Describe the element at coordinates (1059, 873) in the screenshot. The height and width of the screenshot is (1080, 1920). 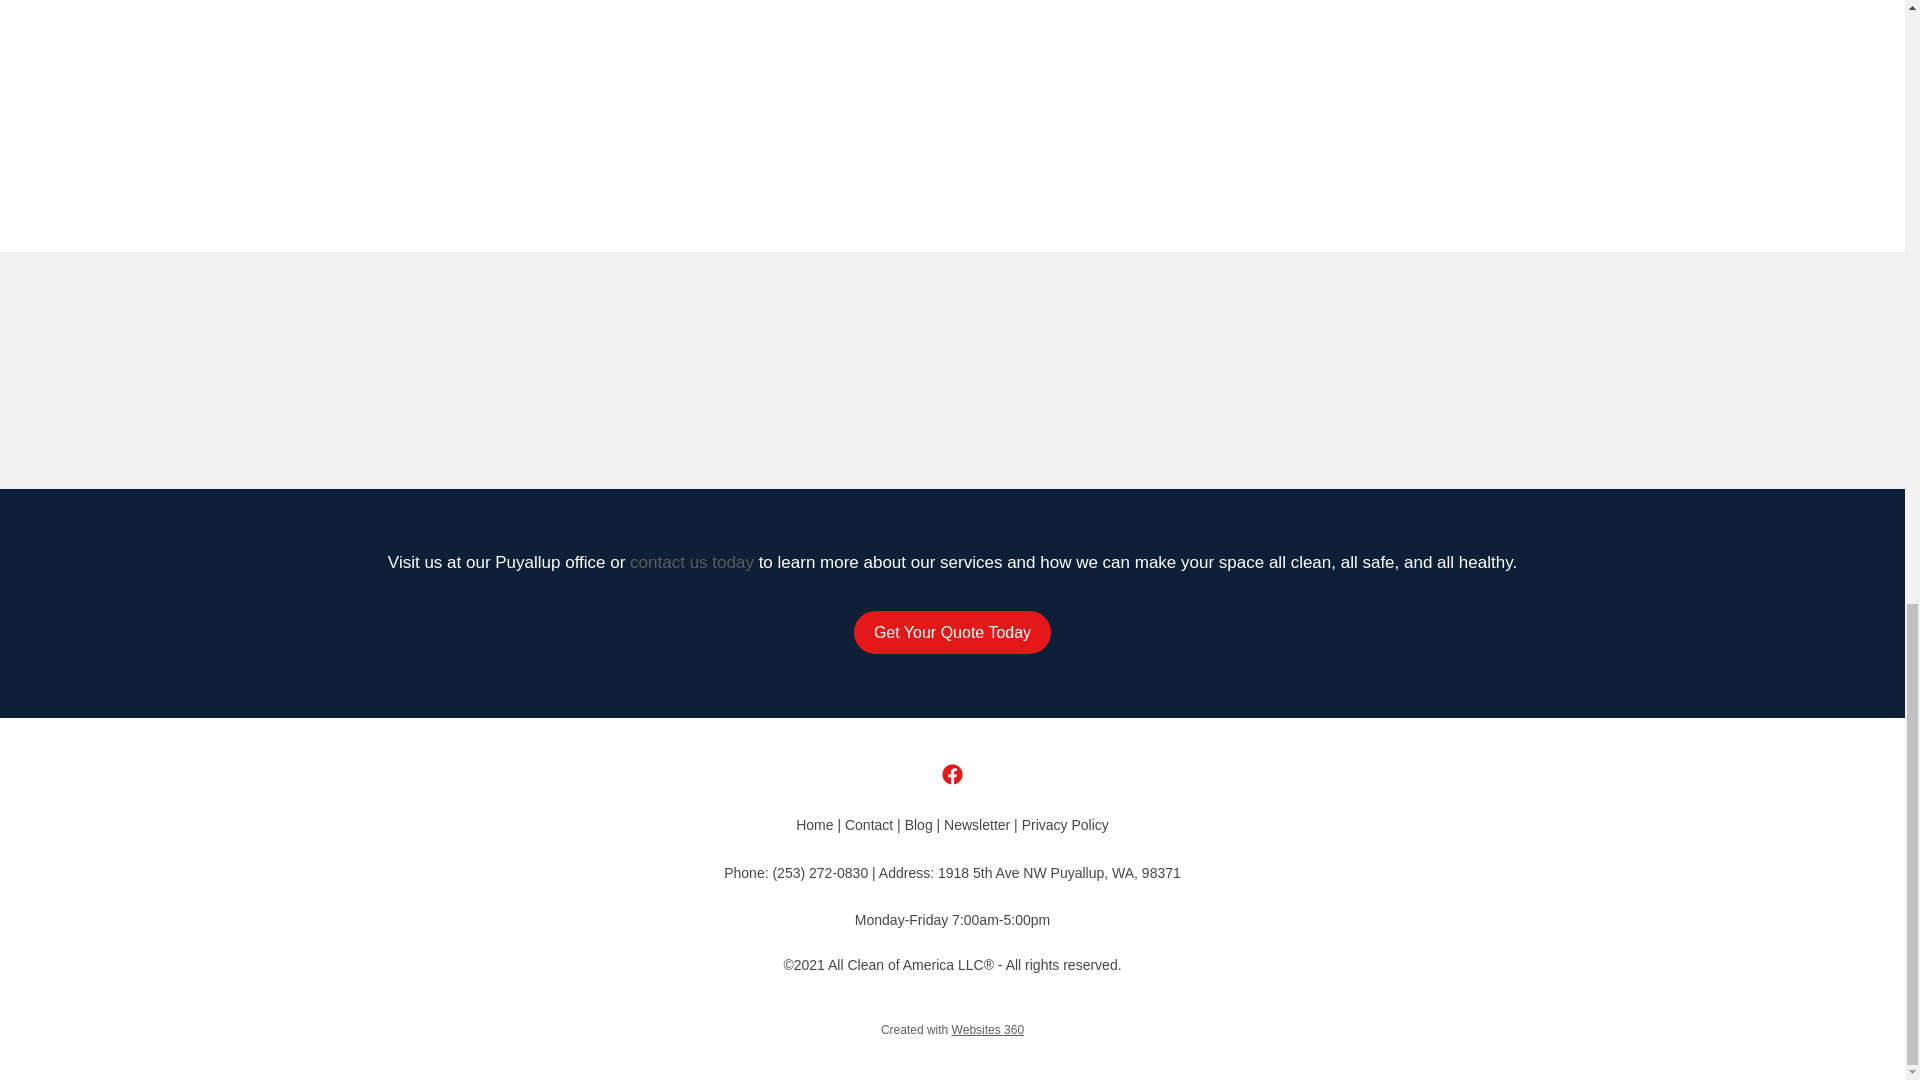
I see `1918 5th Ave NW Puyallup, WA, 98371` at that location.